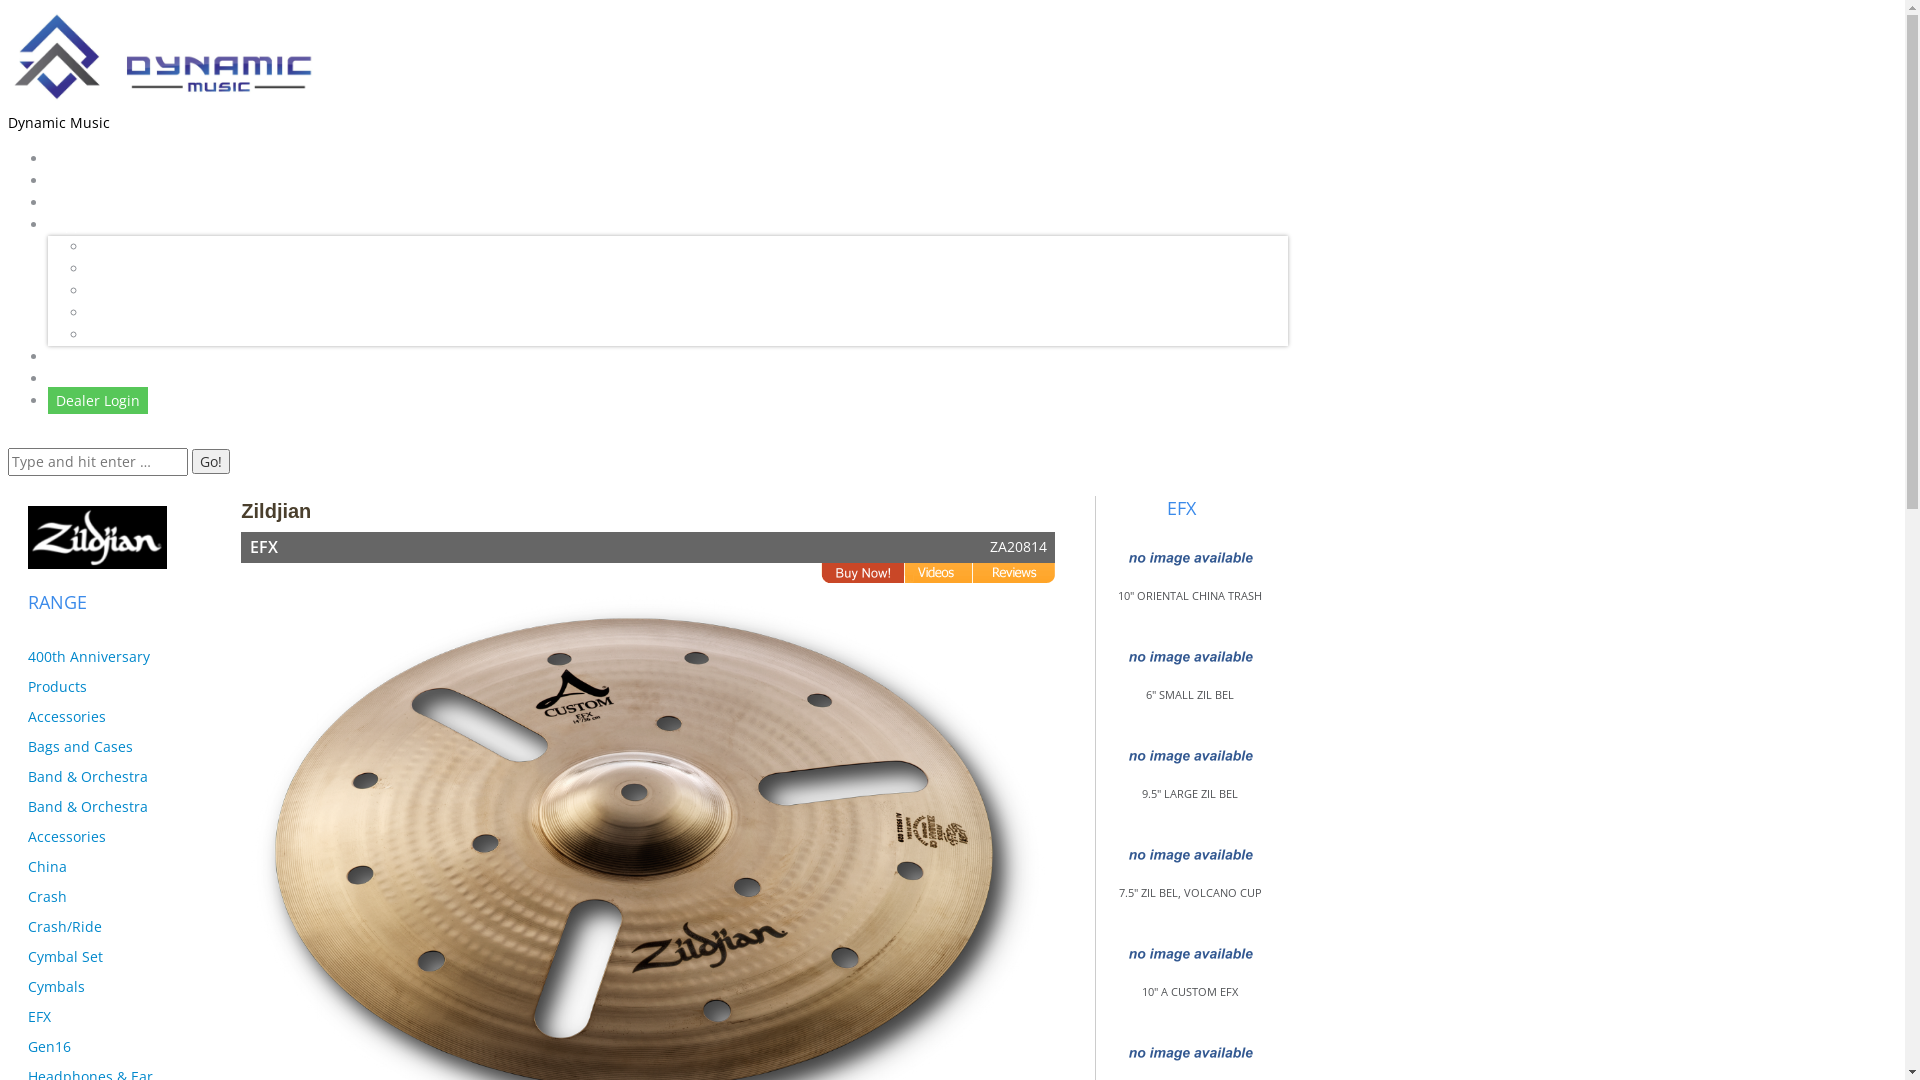  I want to click on Band & Orchestra, so click(88, 776).